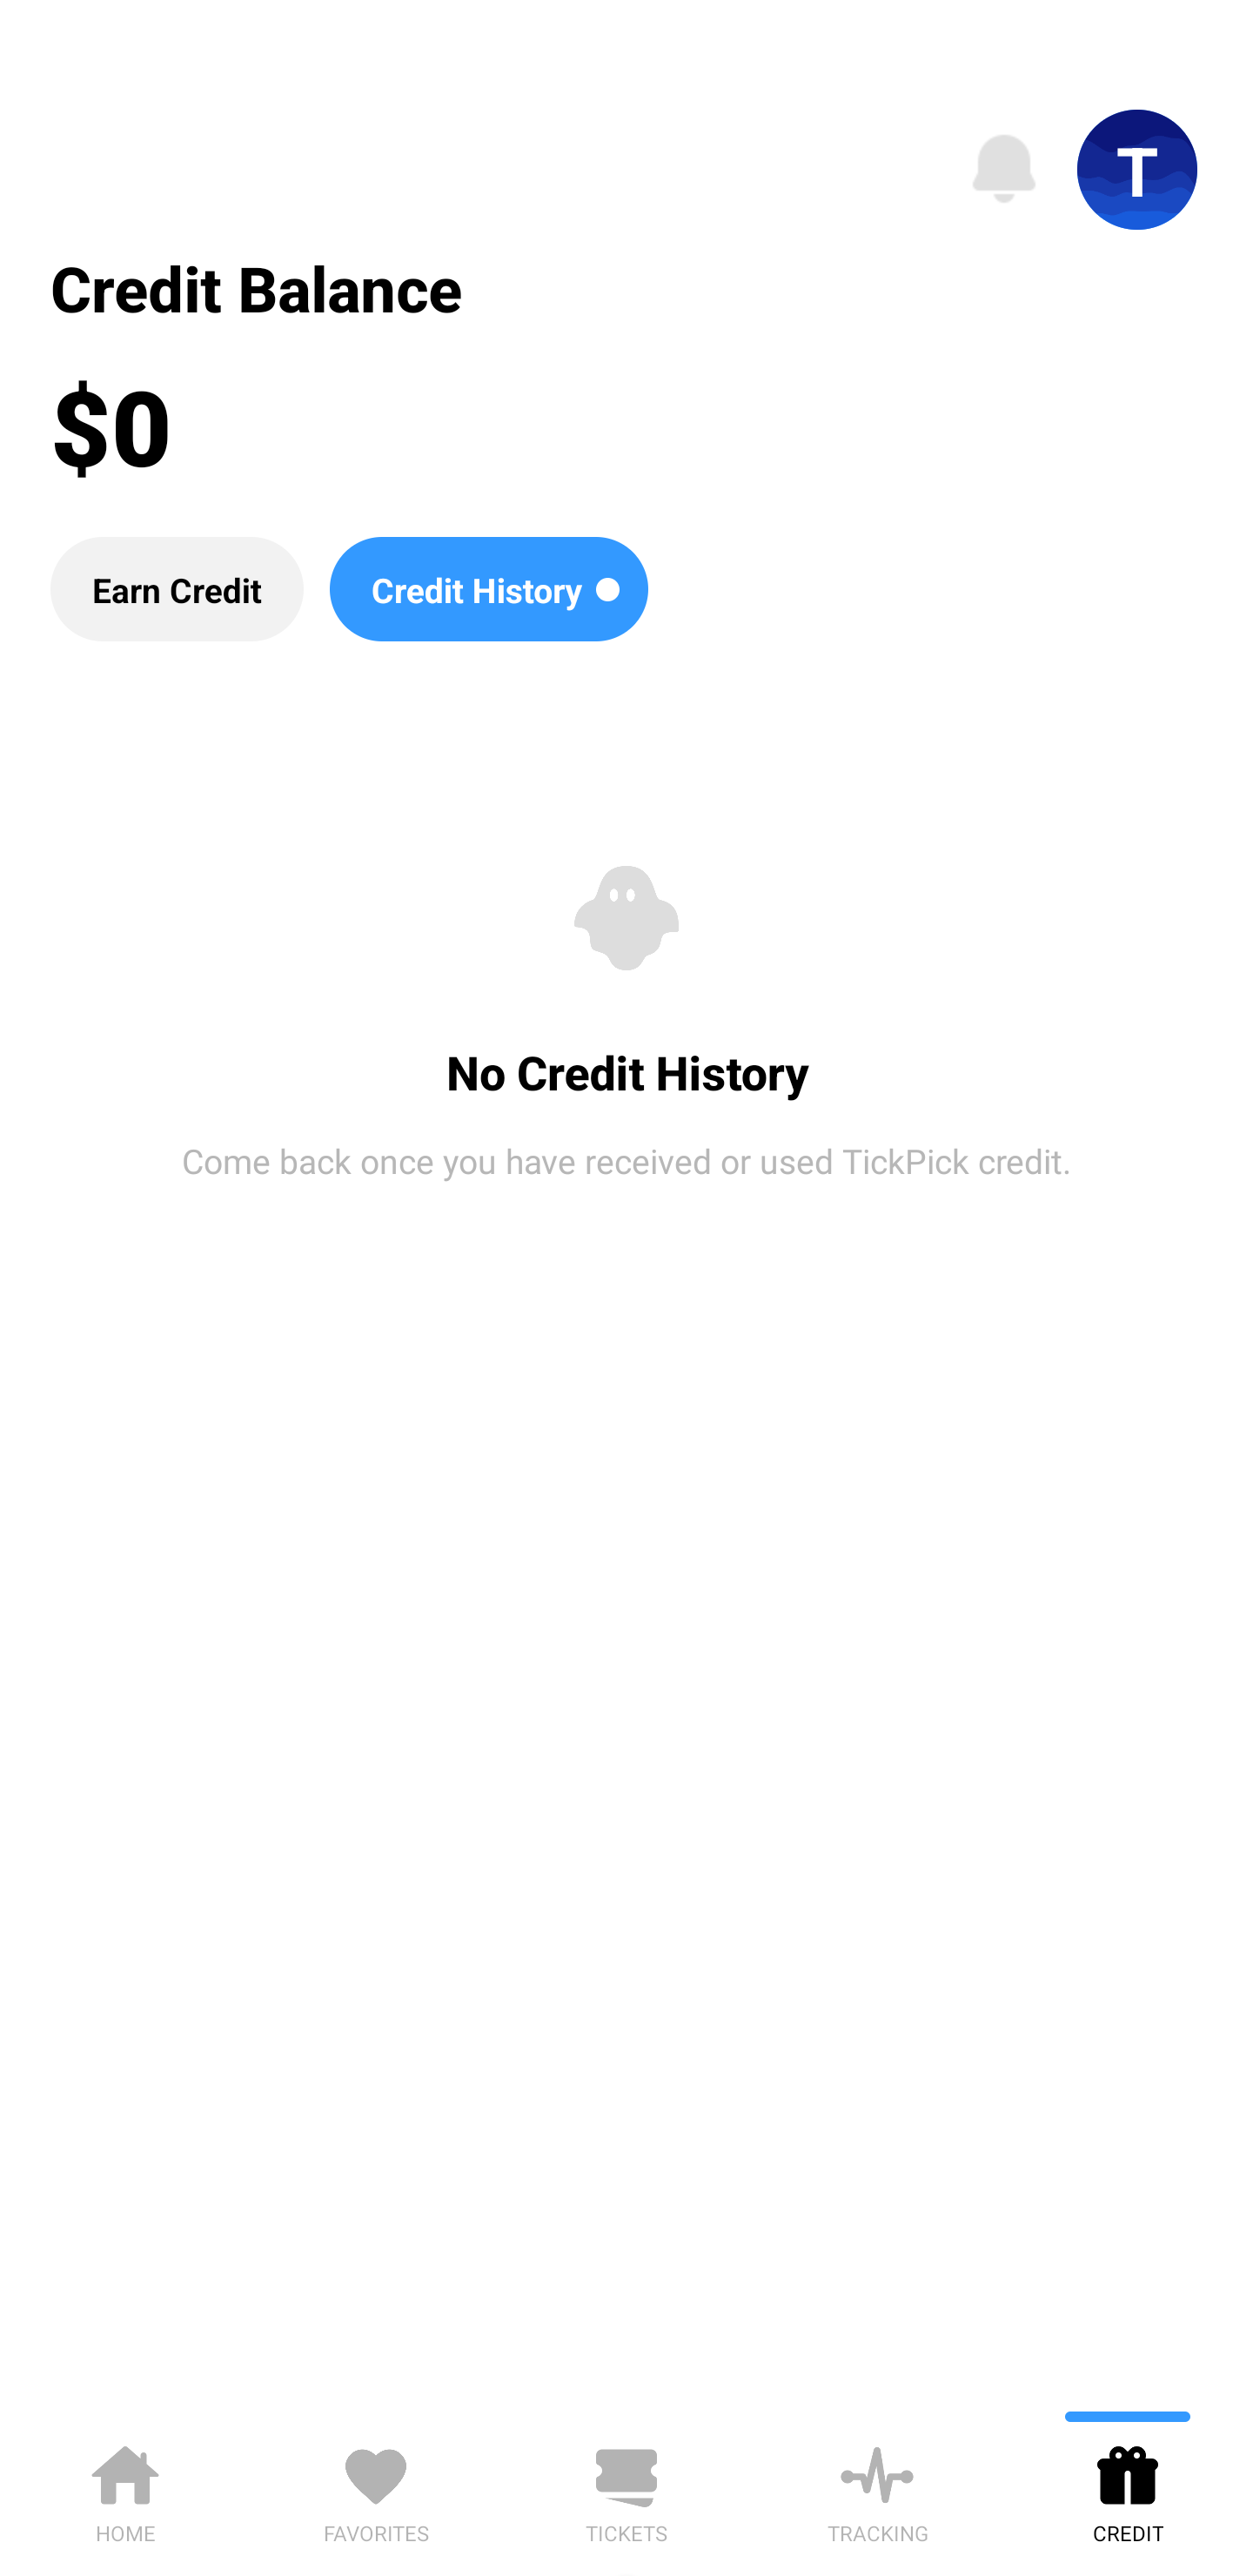 This screenshot has width=1253, height=2576. I want to click on FAVORITES, so click(376, 2489).